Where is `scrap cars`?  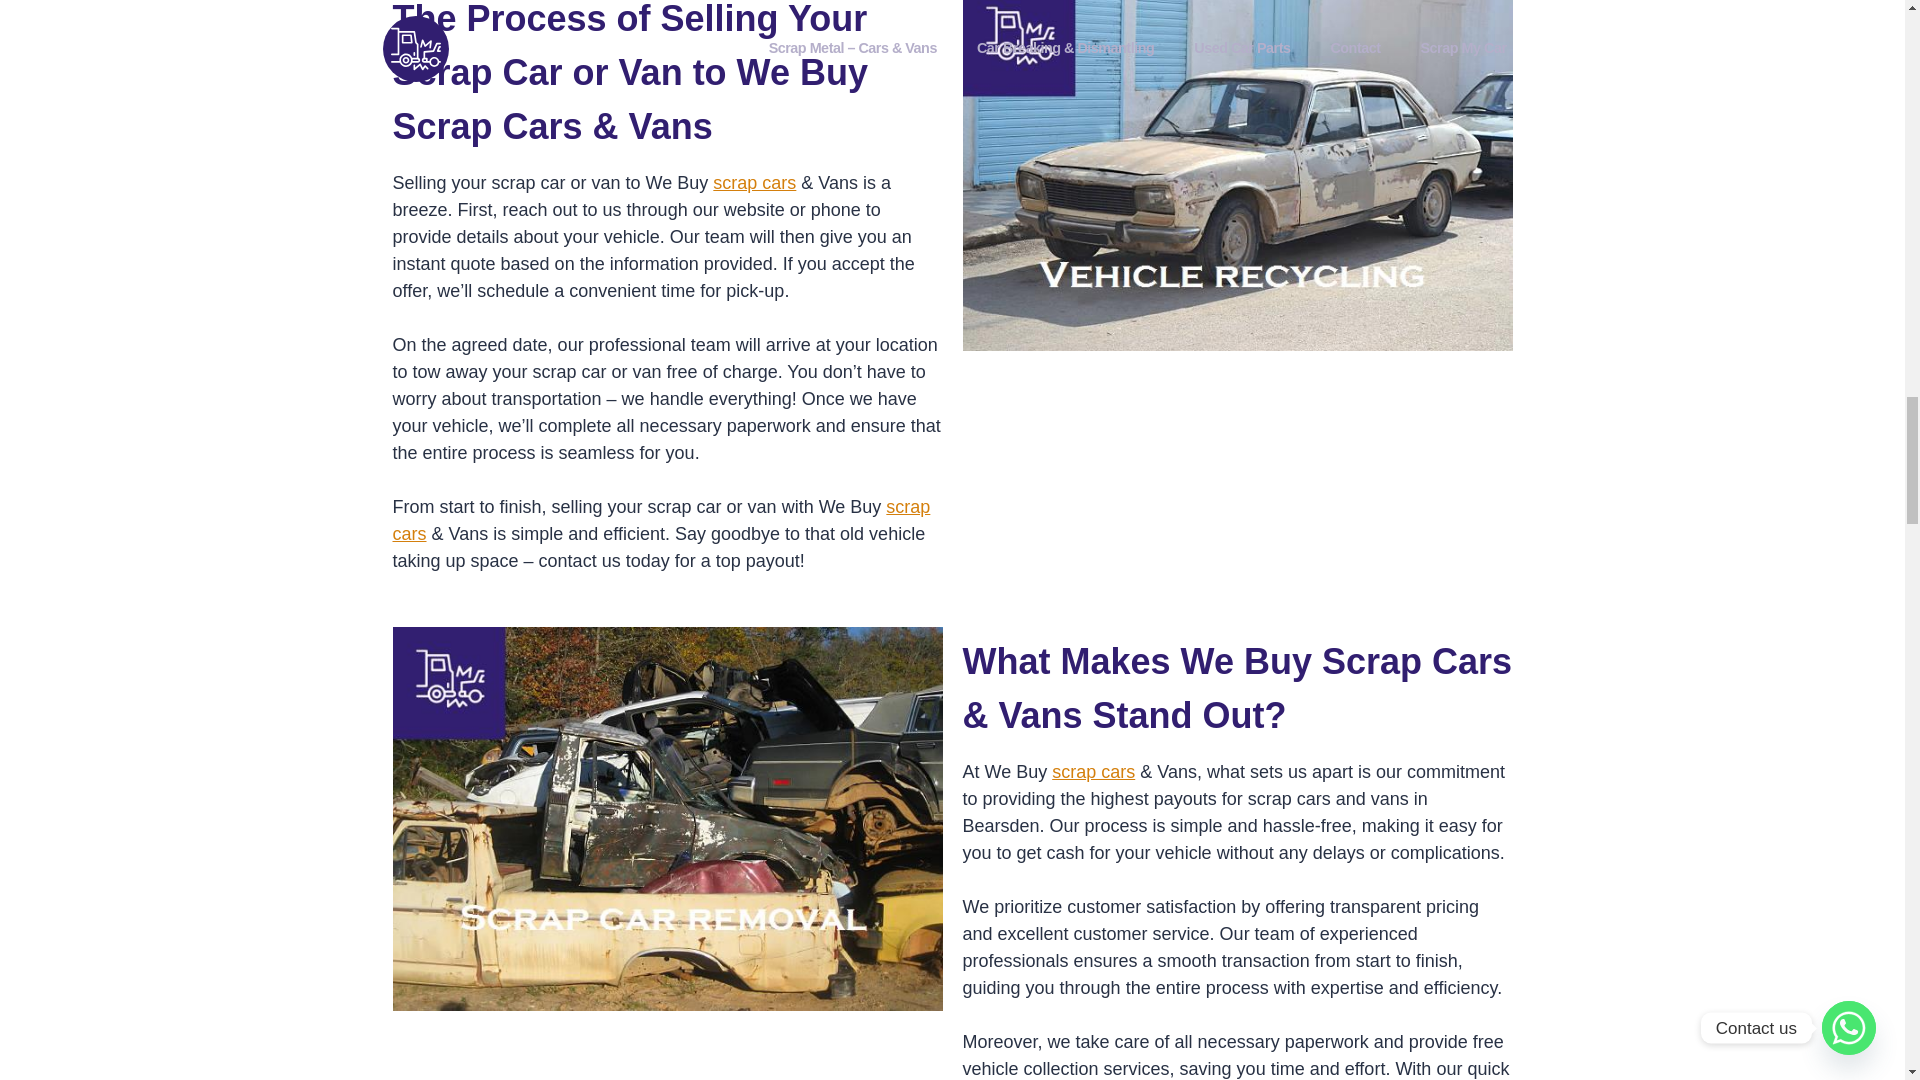 scrap cars is located at coordinates (1093, 772).